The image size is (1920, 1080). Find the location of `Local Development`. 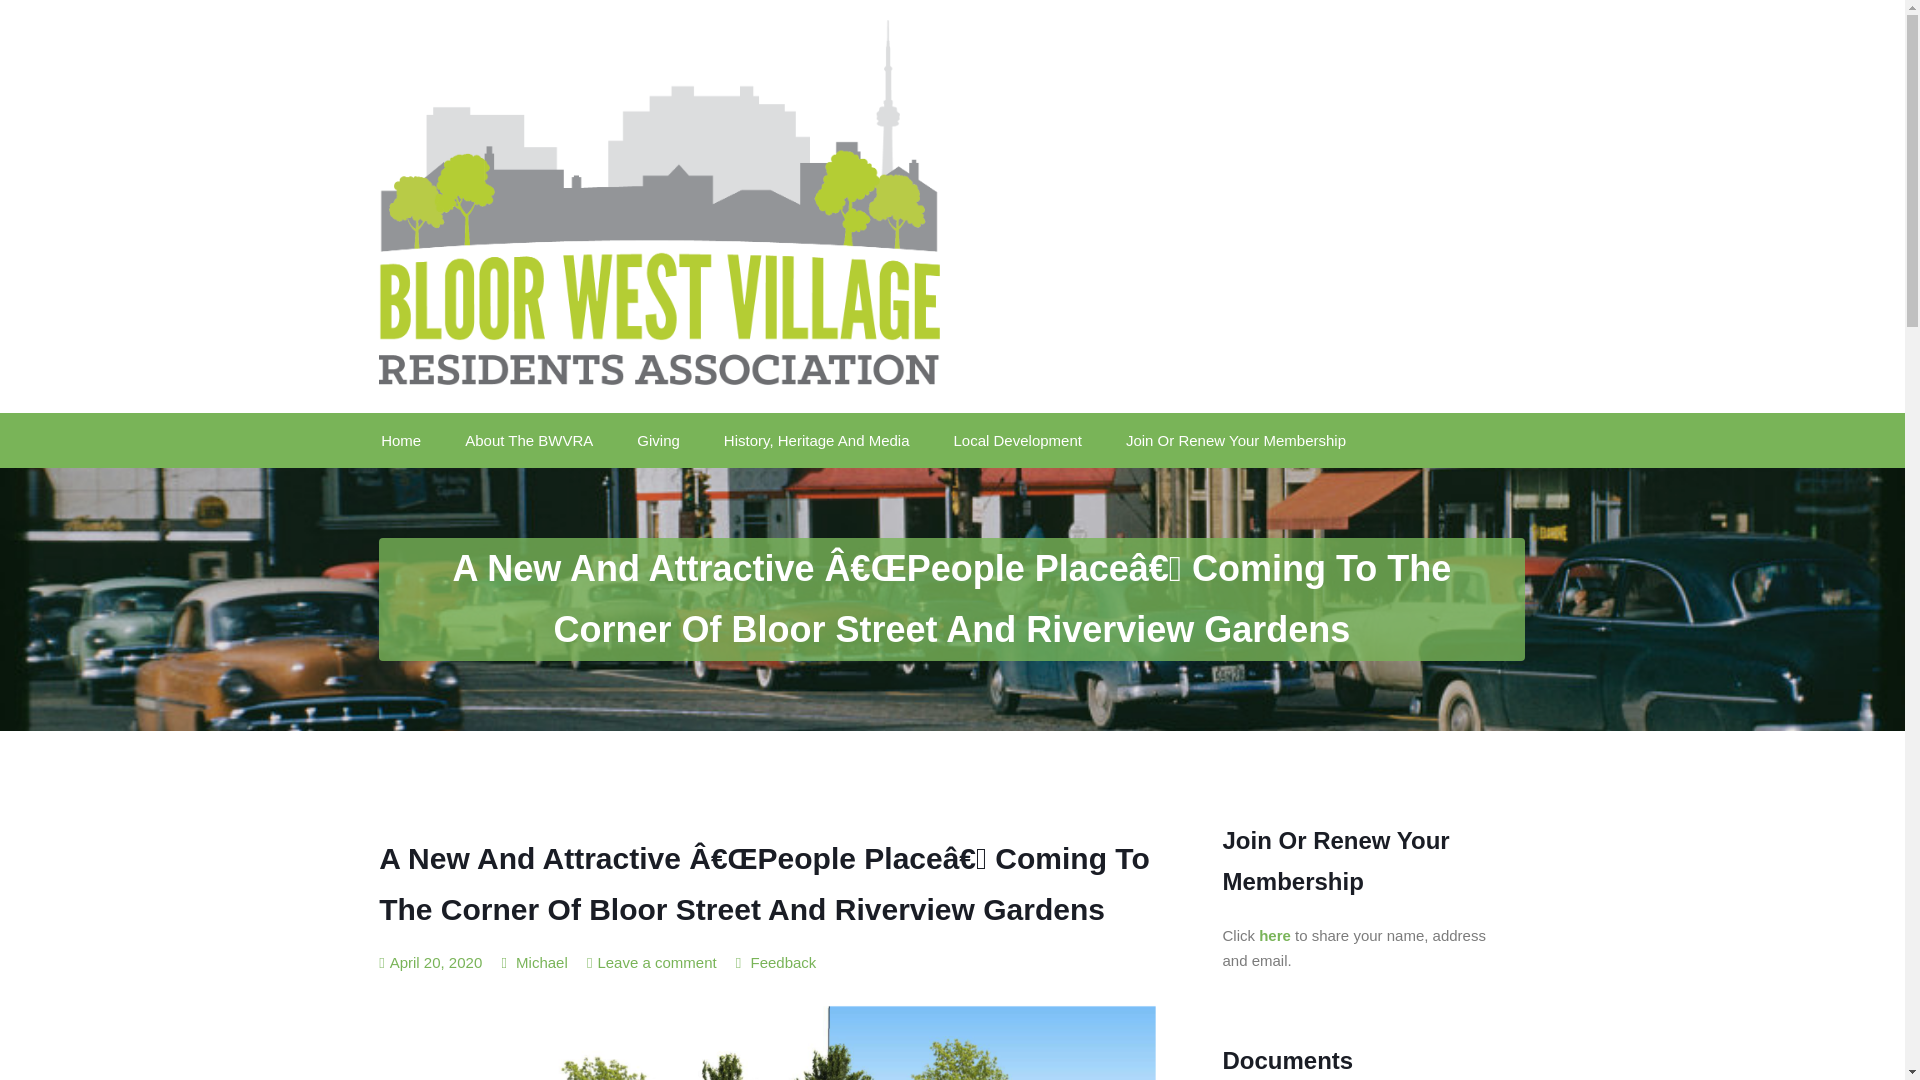

Local Development is located at coordinates (1018, 440).